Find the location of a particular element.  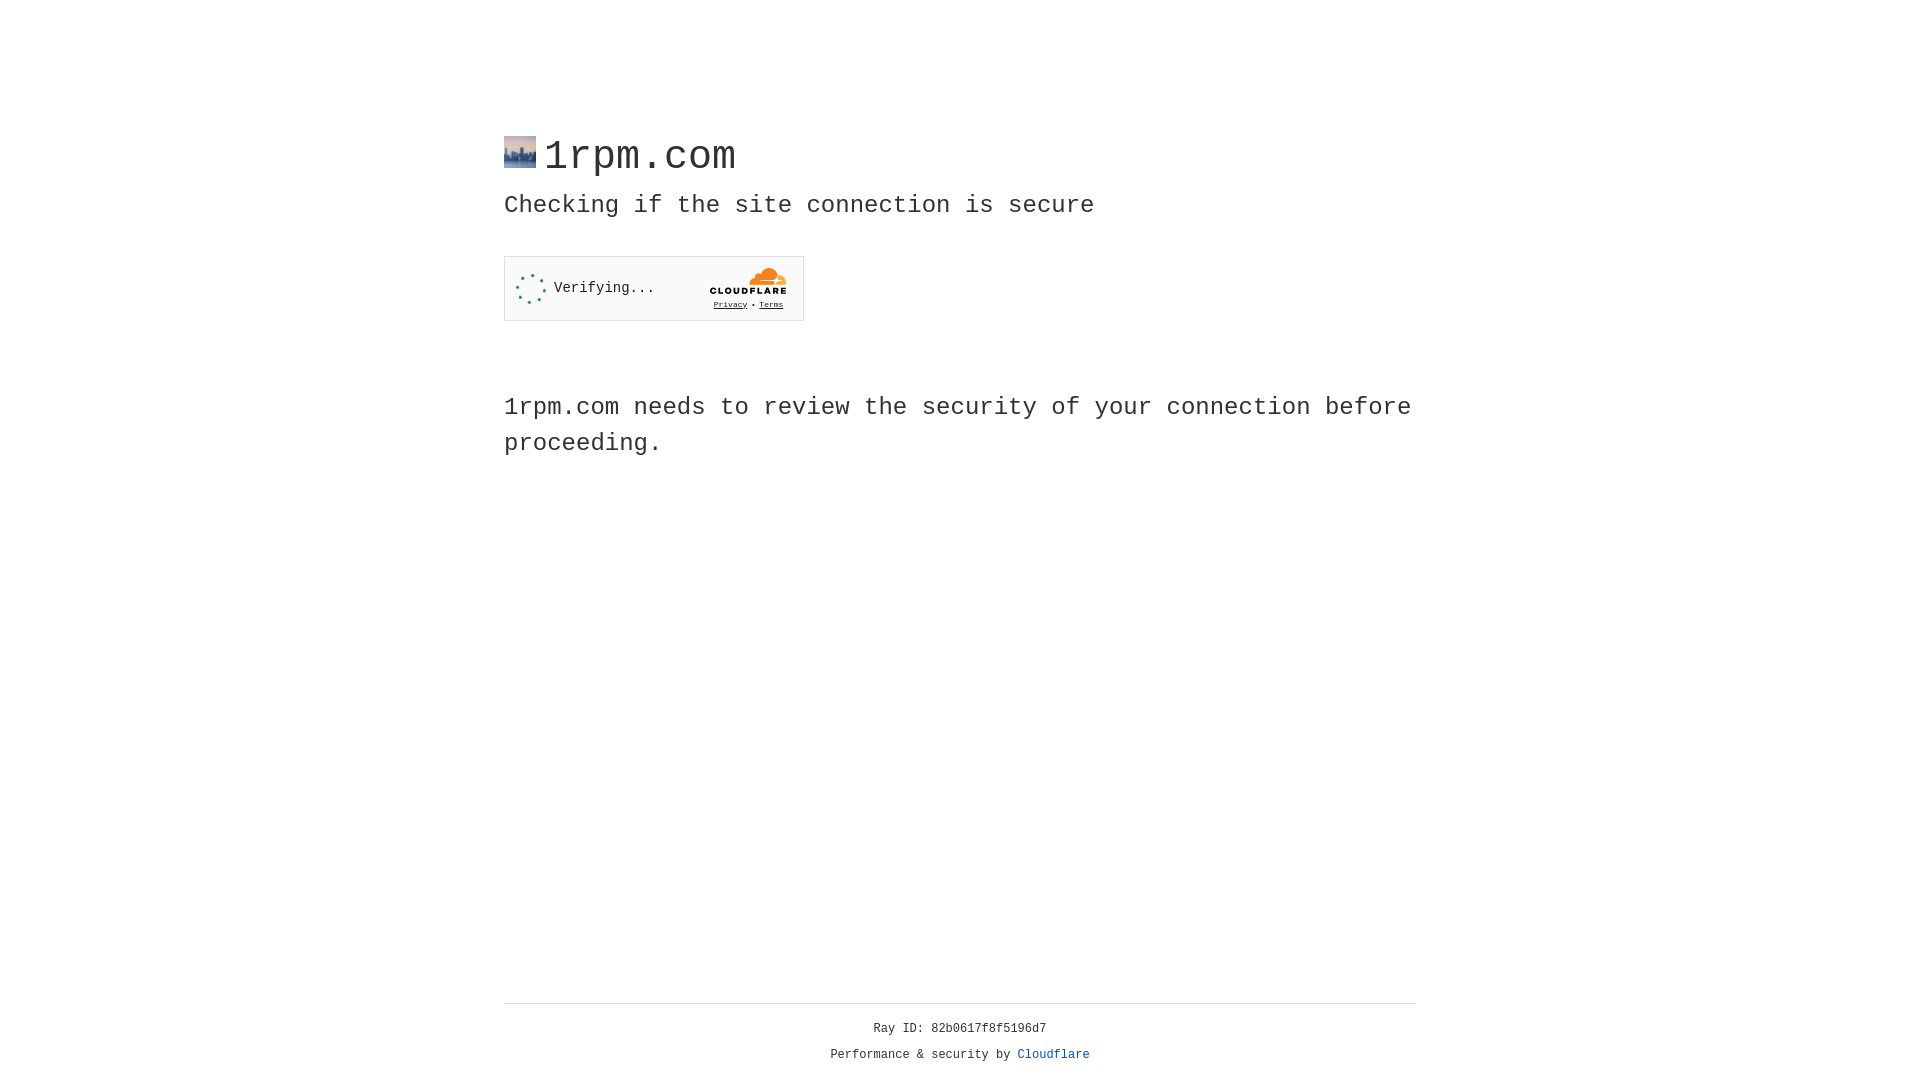

Cloudflare is located at coordinates (1054, 1055).